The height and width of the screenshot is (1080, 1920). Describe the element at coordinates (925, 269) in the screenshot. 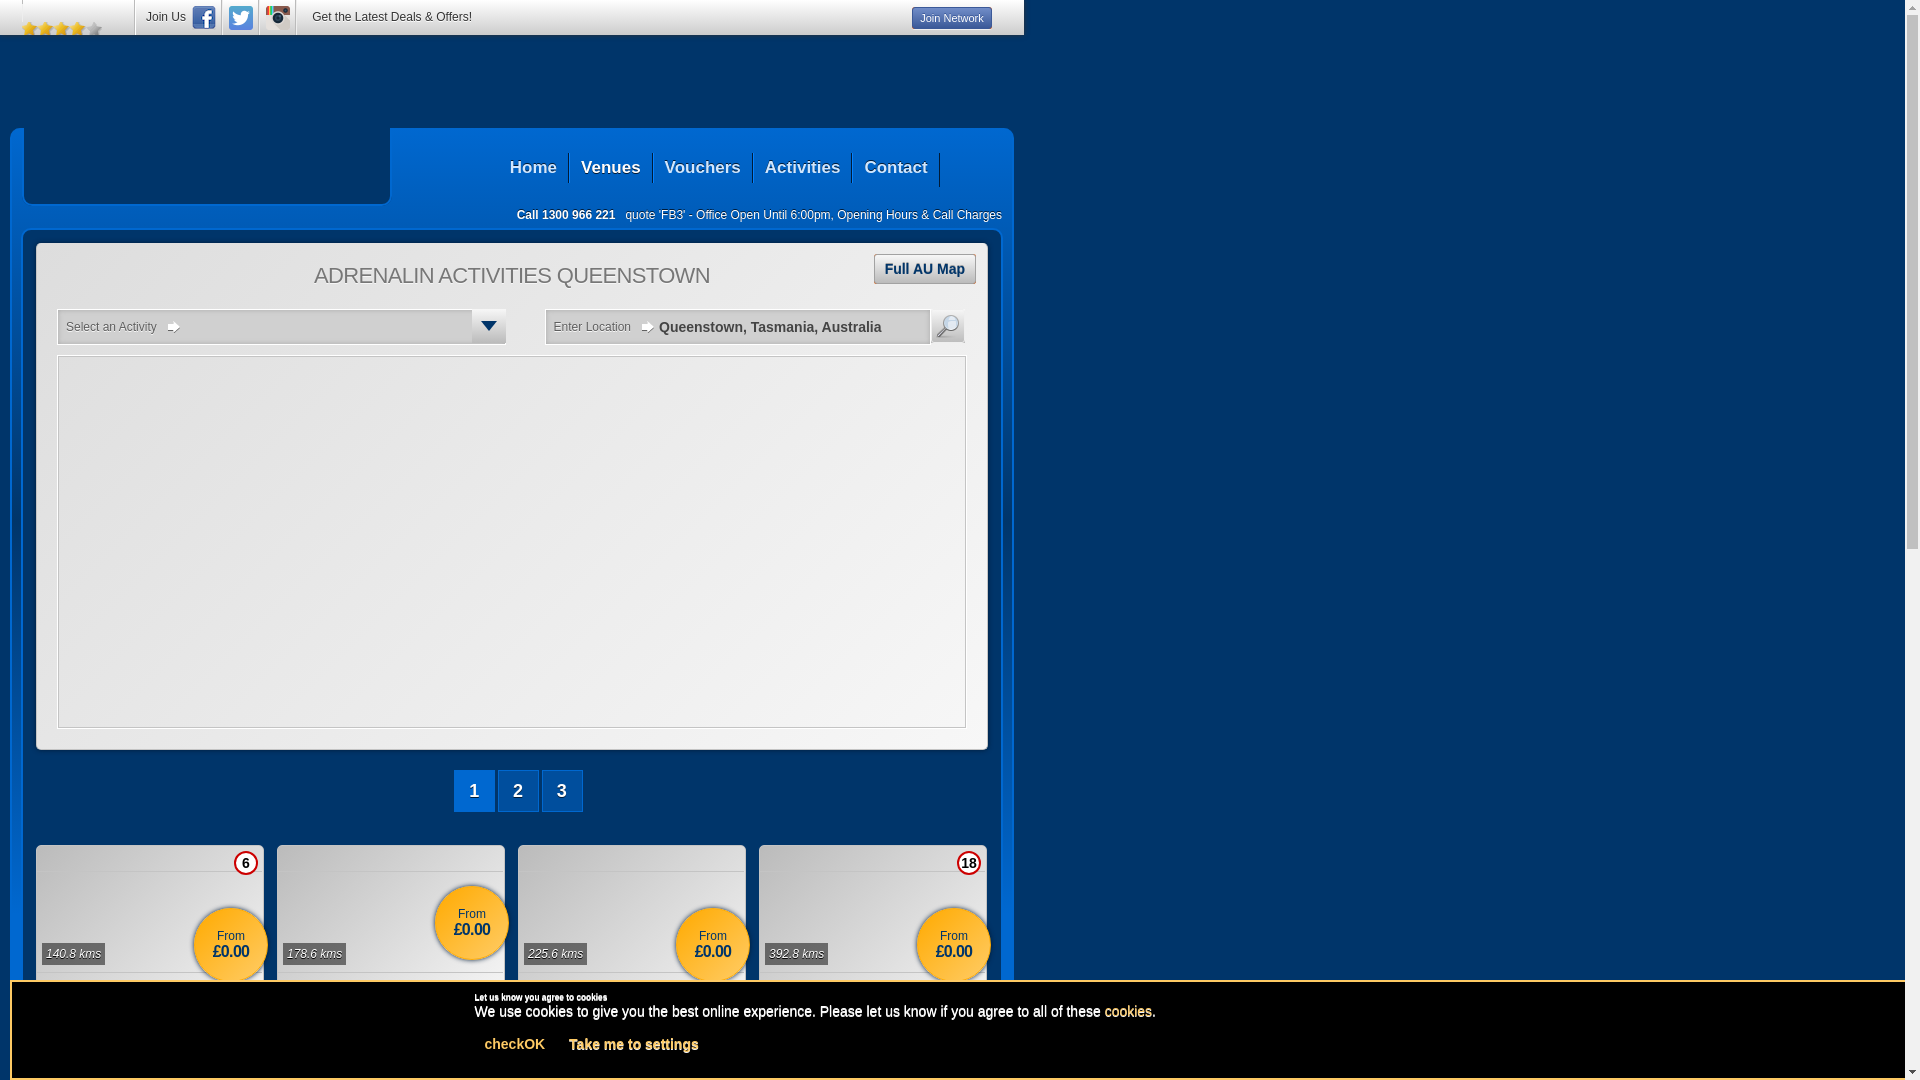

I see `Full AU Map` at that location.